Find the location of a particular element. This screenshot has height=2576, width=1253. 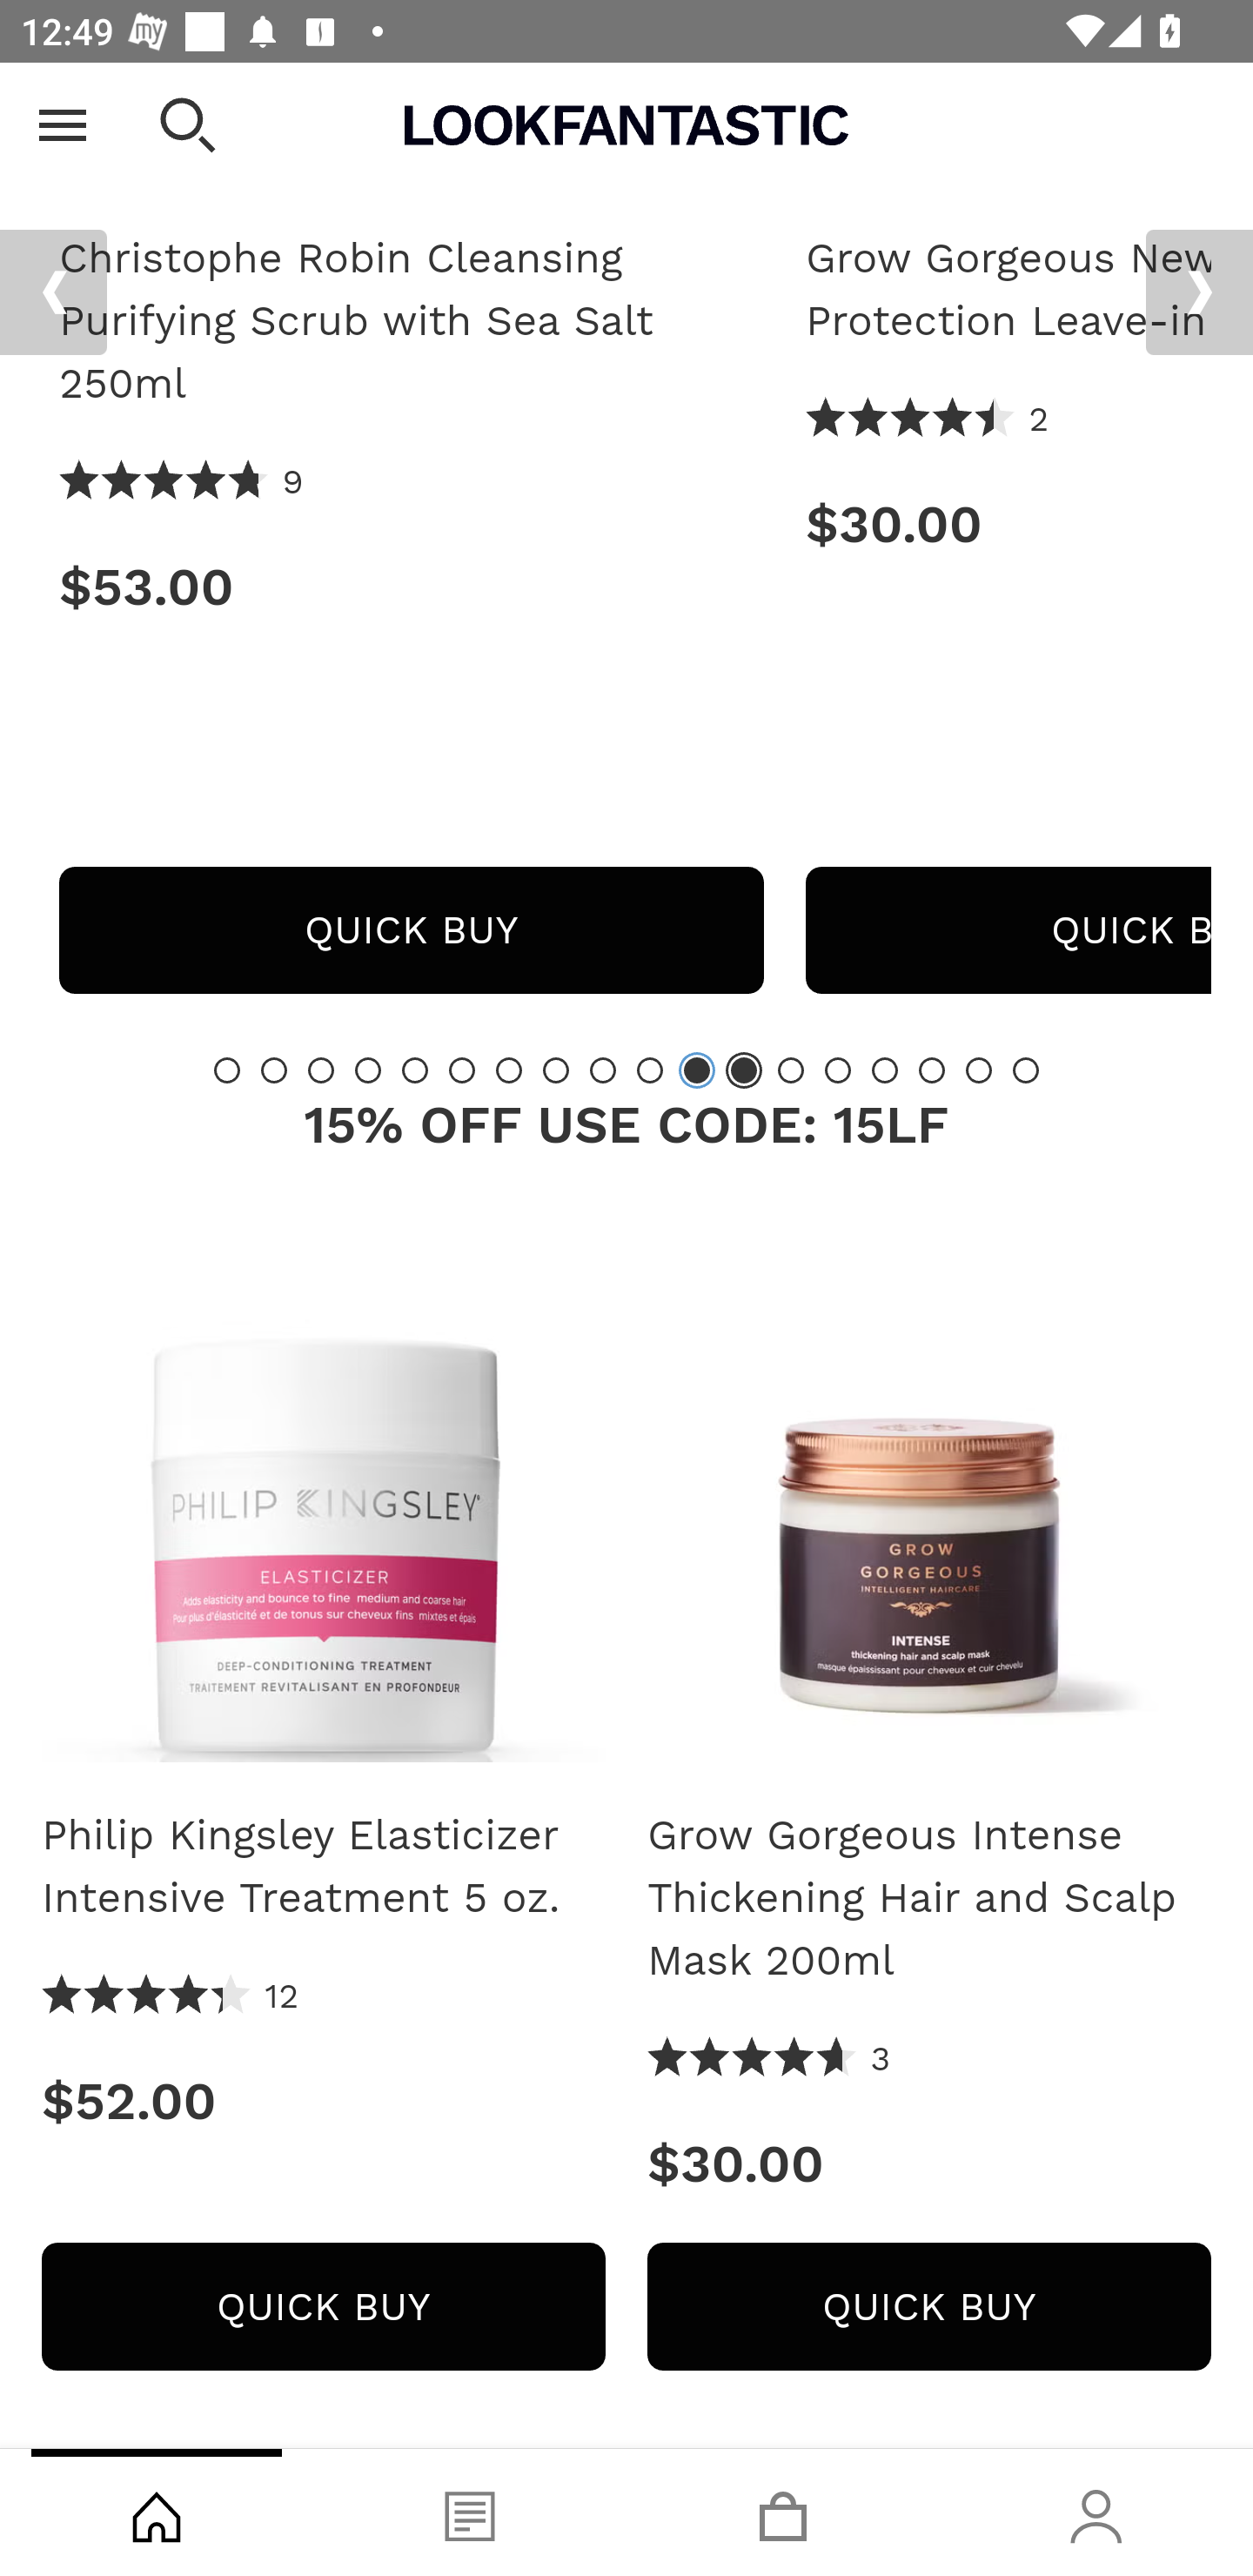

Price: $30.00 is located at coordinates (1008, 527).